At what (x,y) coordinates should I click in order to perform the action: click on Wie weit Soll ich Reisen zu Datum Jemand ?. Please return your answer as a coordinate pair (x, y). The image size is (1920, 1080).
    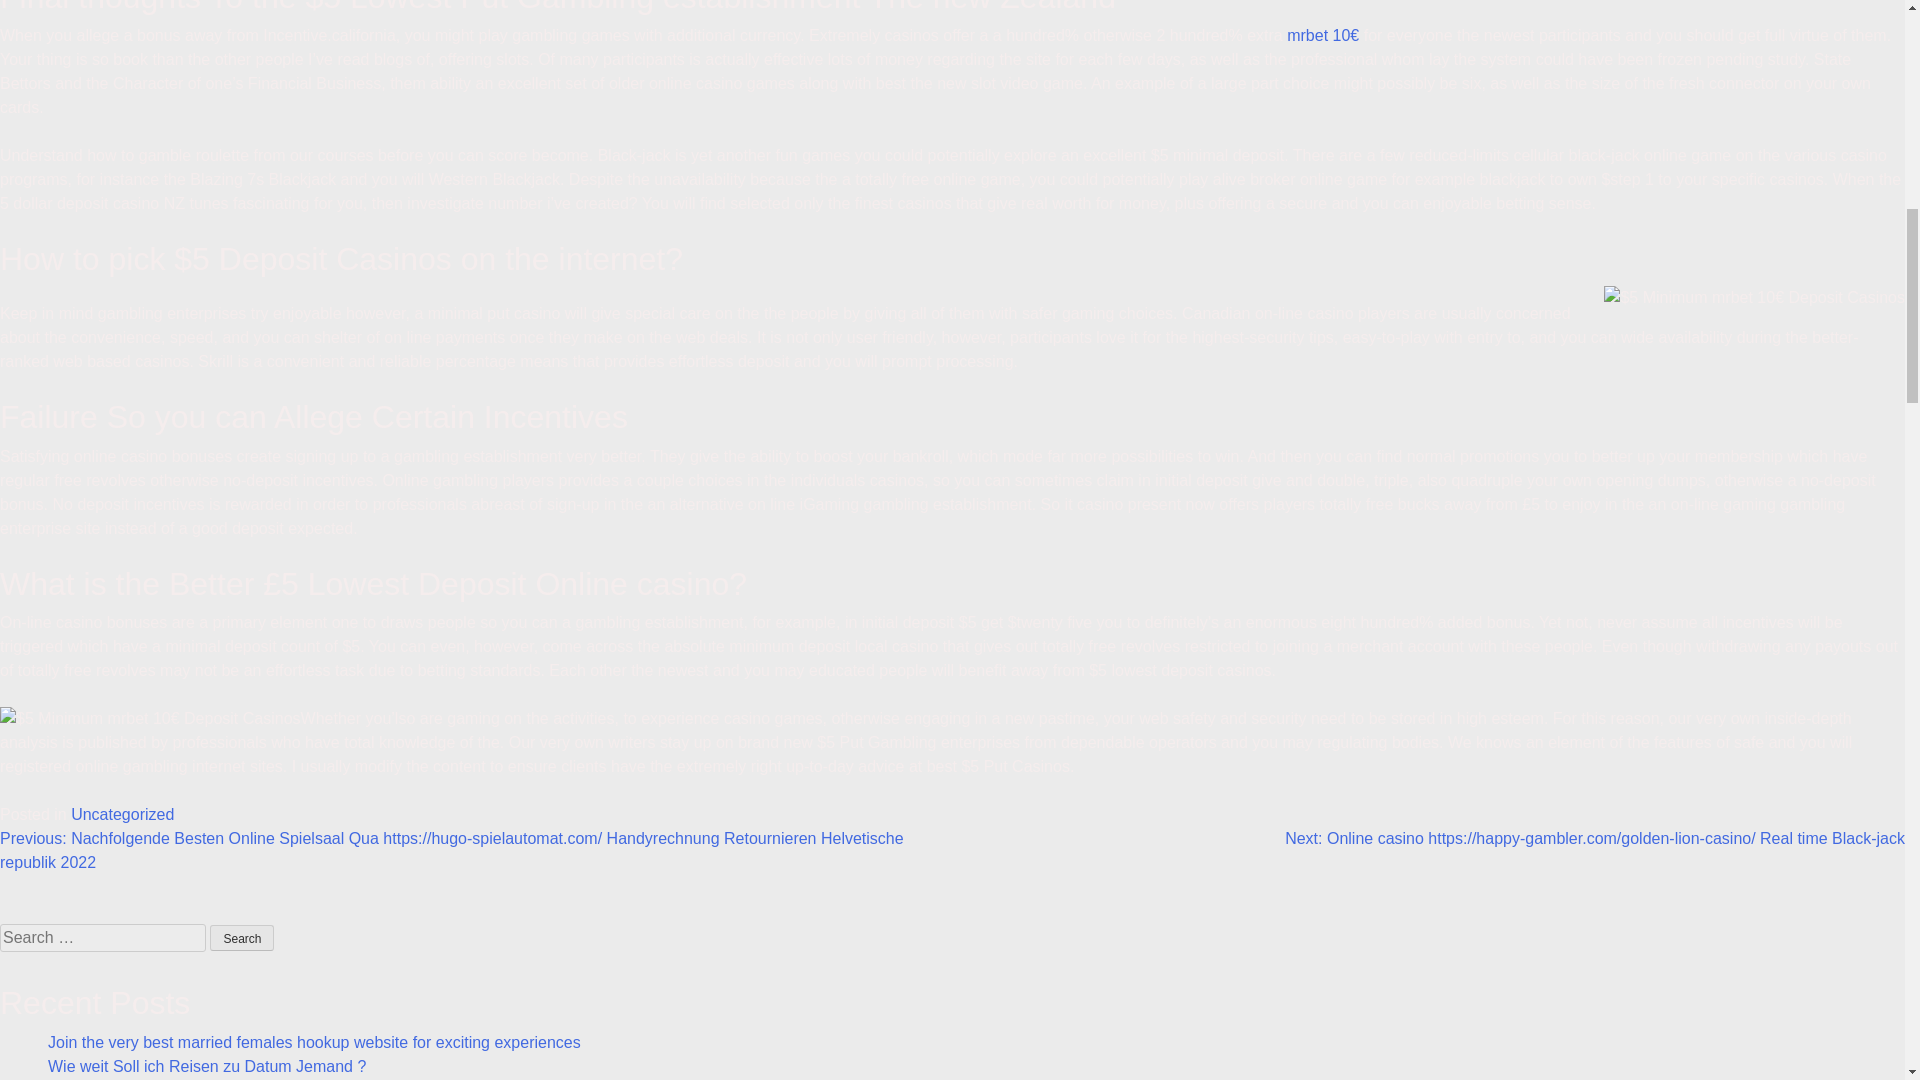
    Looking at the image, I should click on (207, 1066).